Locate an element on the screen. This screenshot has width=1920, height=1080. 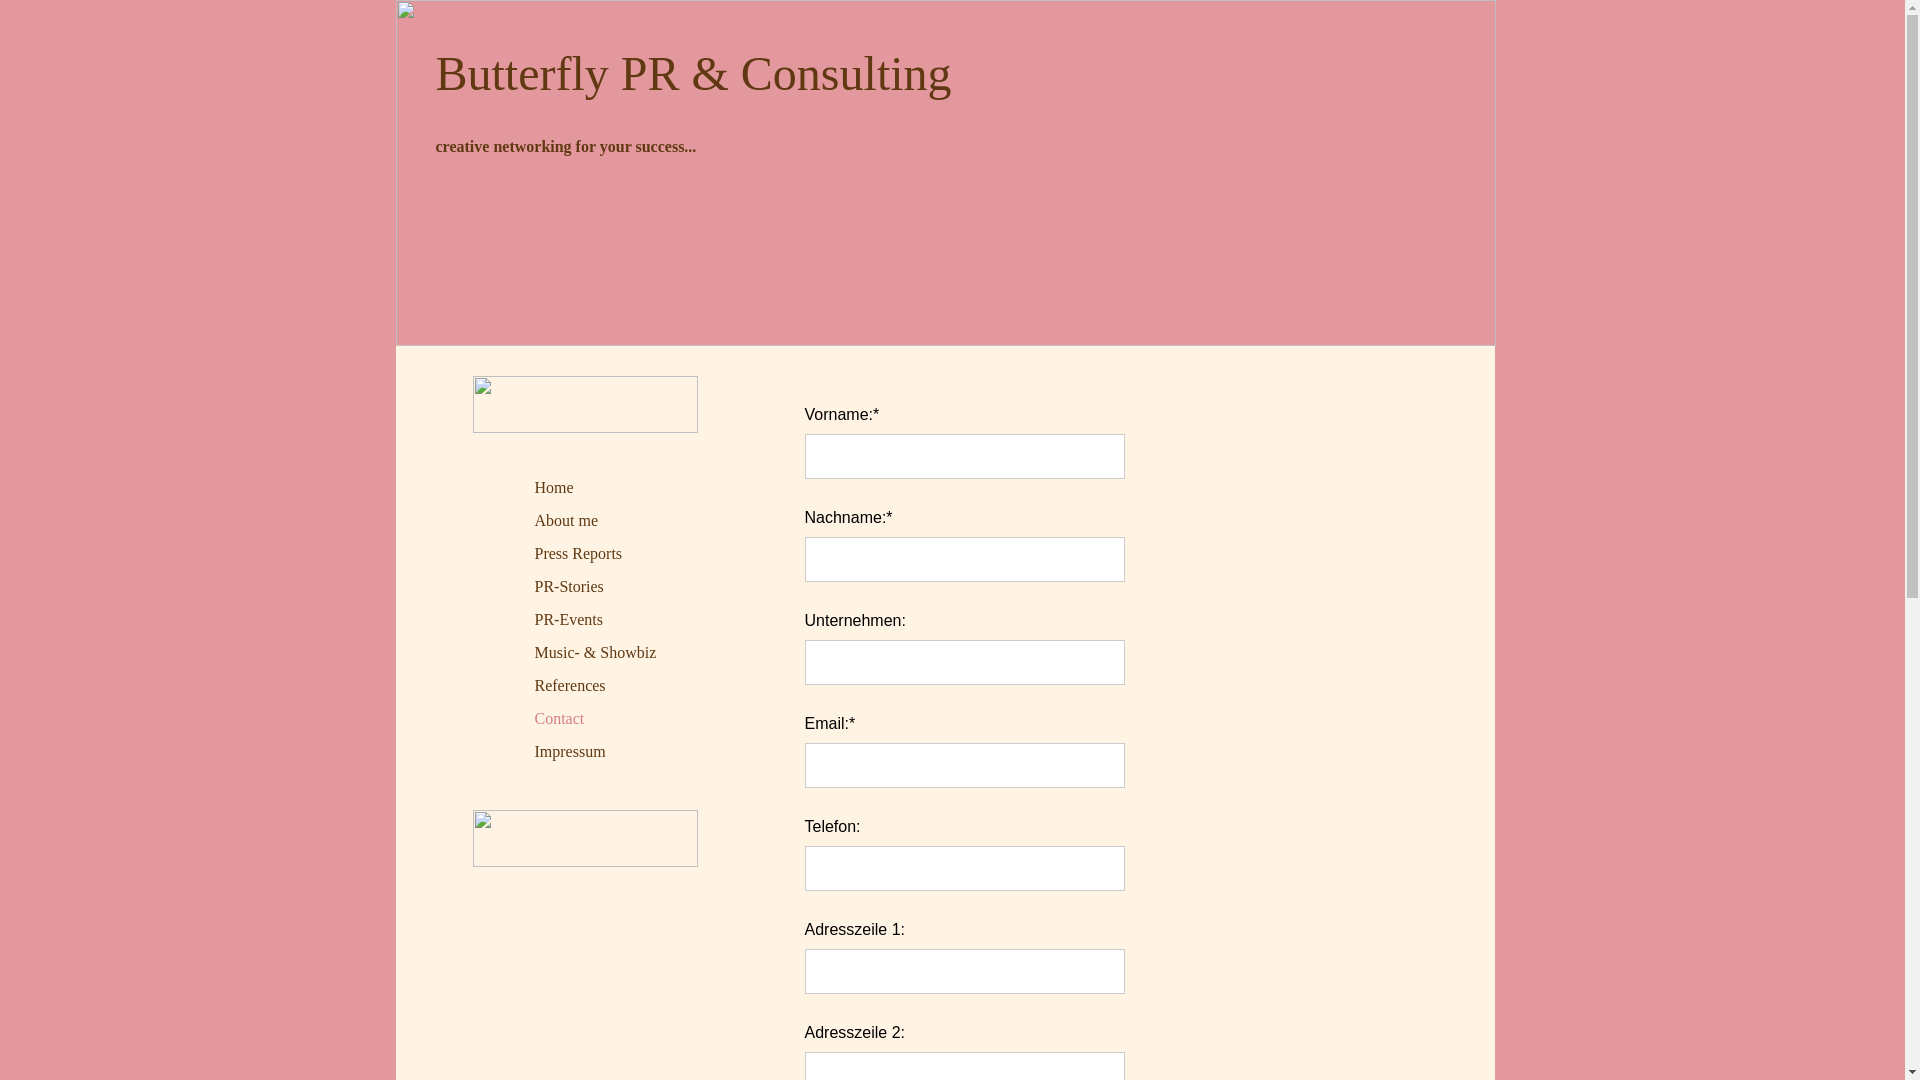
Press Reports is located at coordinates (578, 554).